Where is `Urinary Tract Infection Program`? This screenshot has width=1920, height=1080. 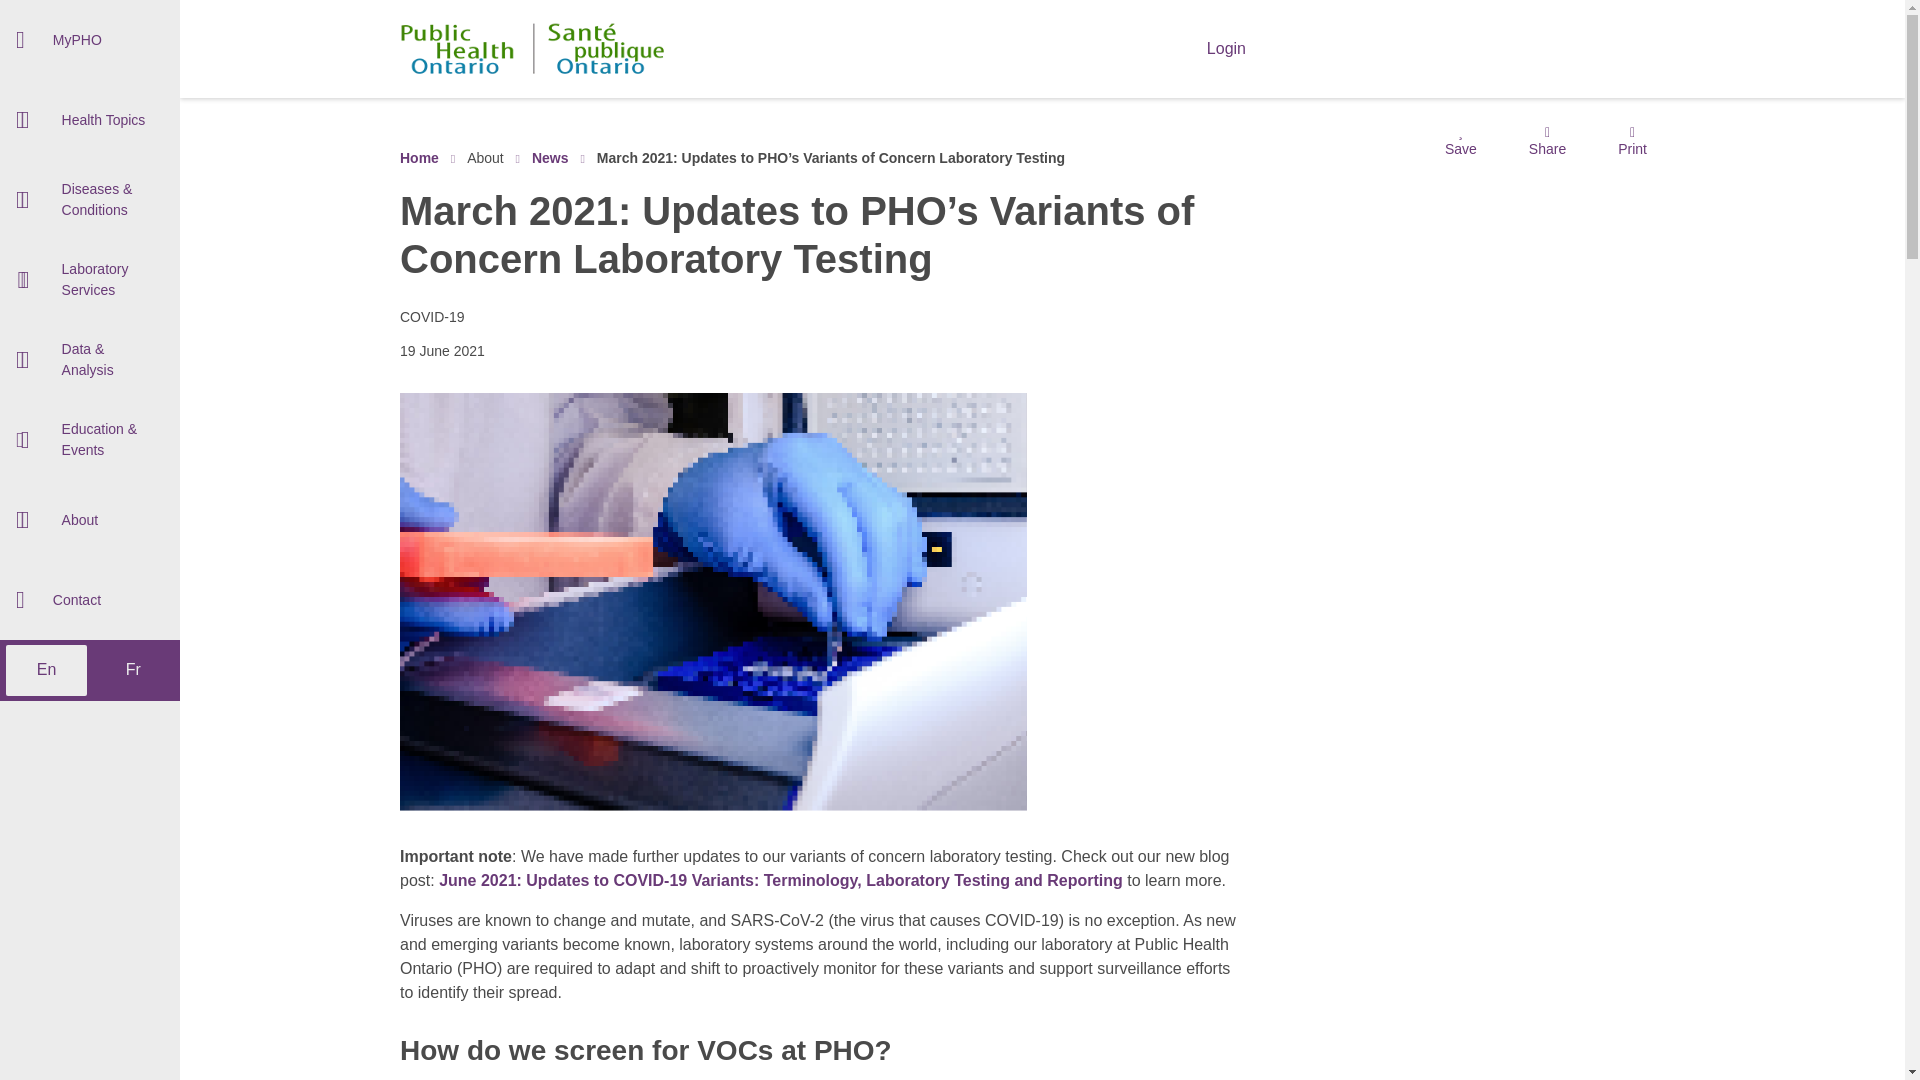
Urinary Tract Infection Program is located at coordinates (90, 398).